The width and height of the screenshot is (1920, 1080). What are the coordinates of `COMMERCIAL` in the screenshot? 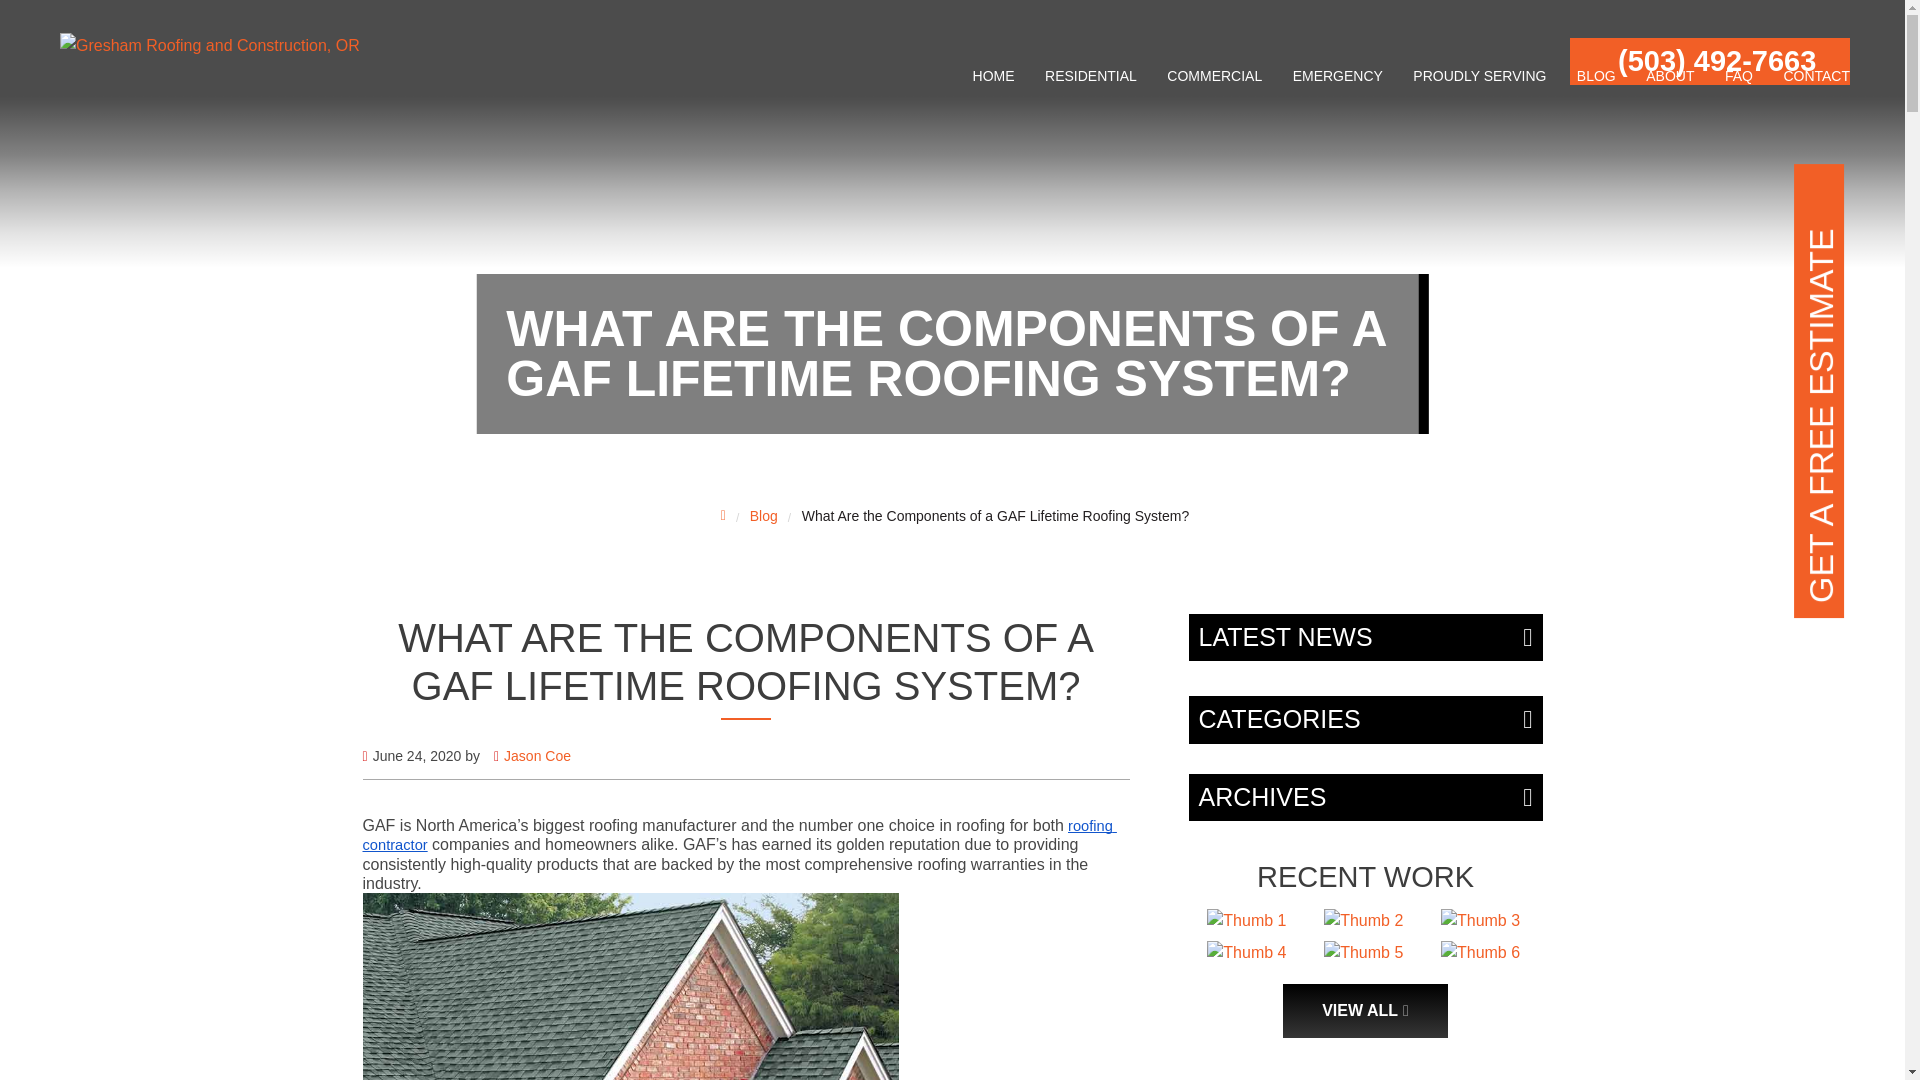 It's located at (1214, 76).